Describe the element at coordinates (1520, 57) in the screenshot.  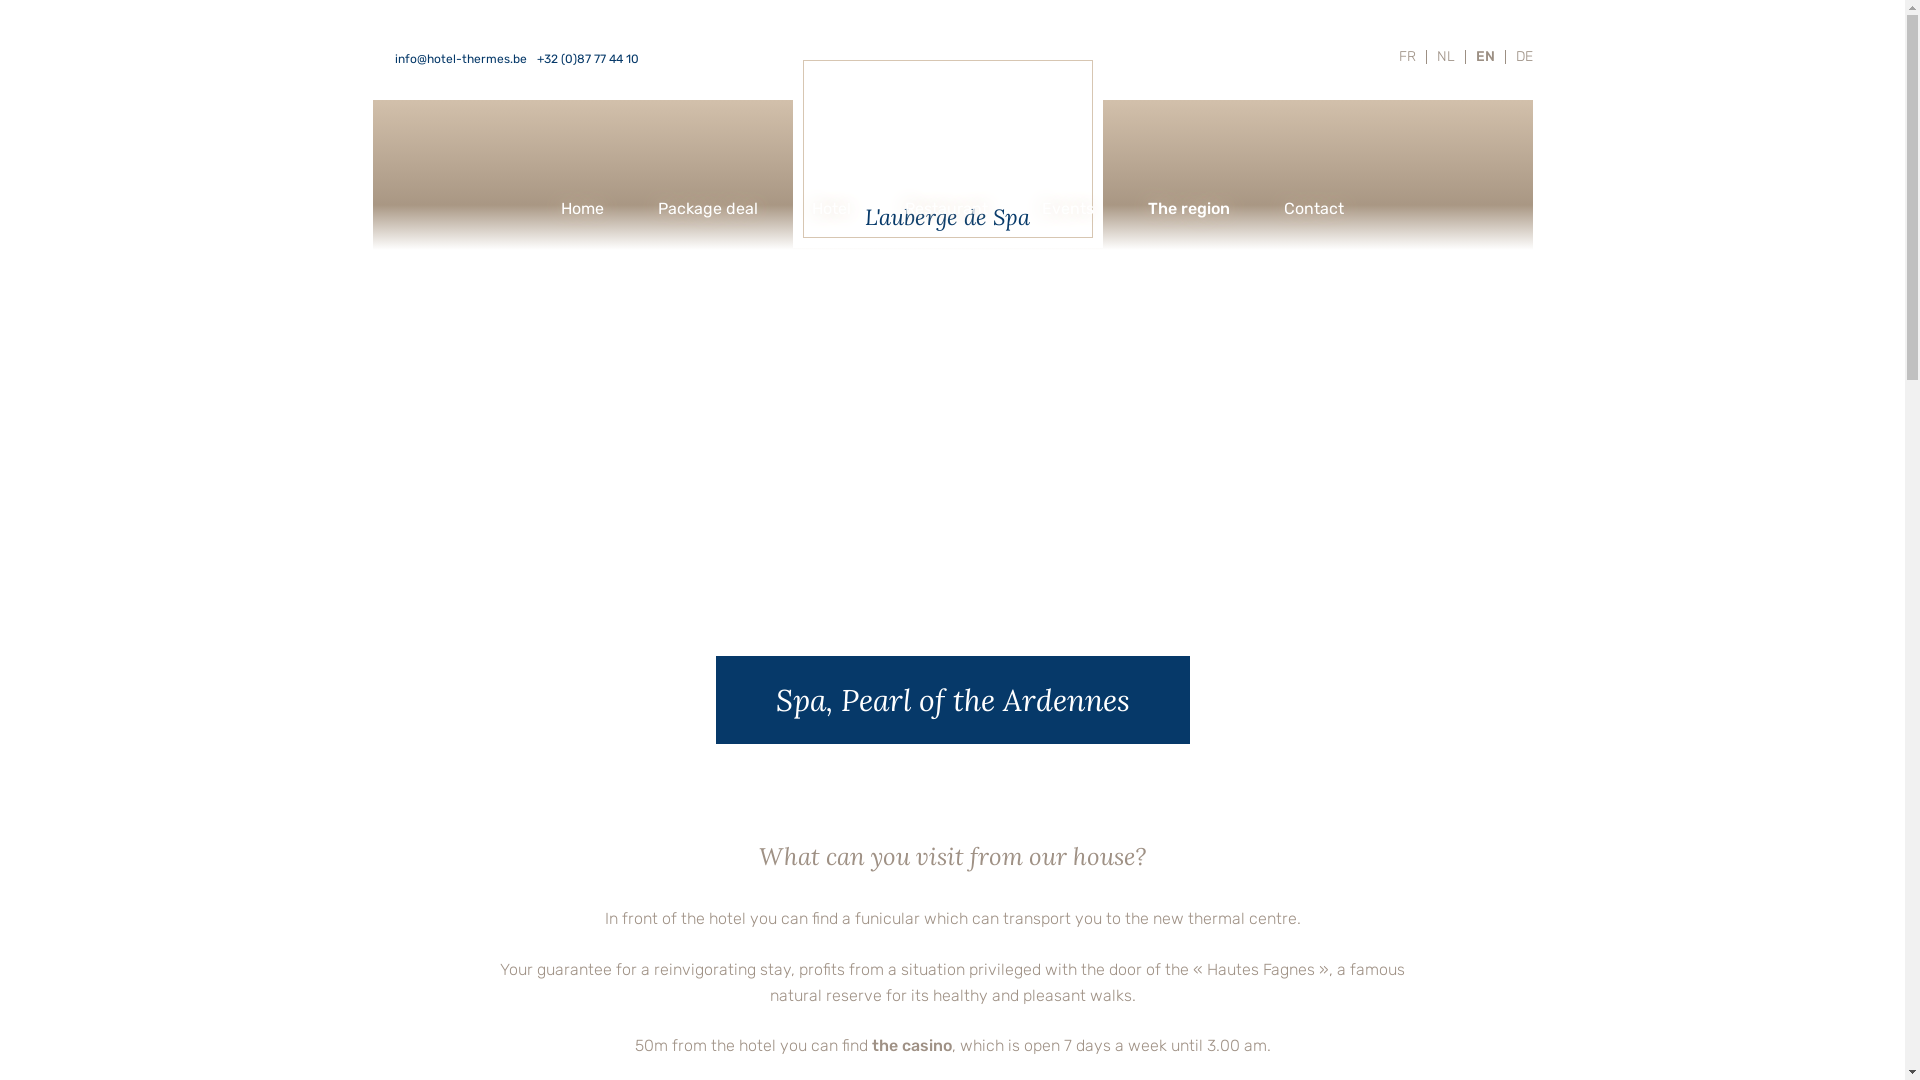
I see `DE` at that location.